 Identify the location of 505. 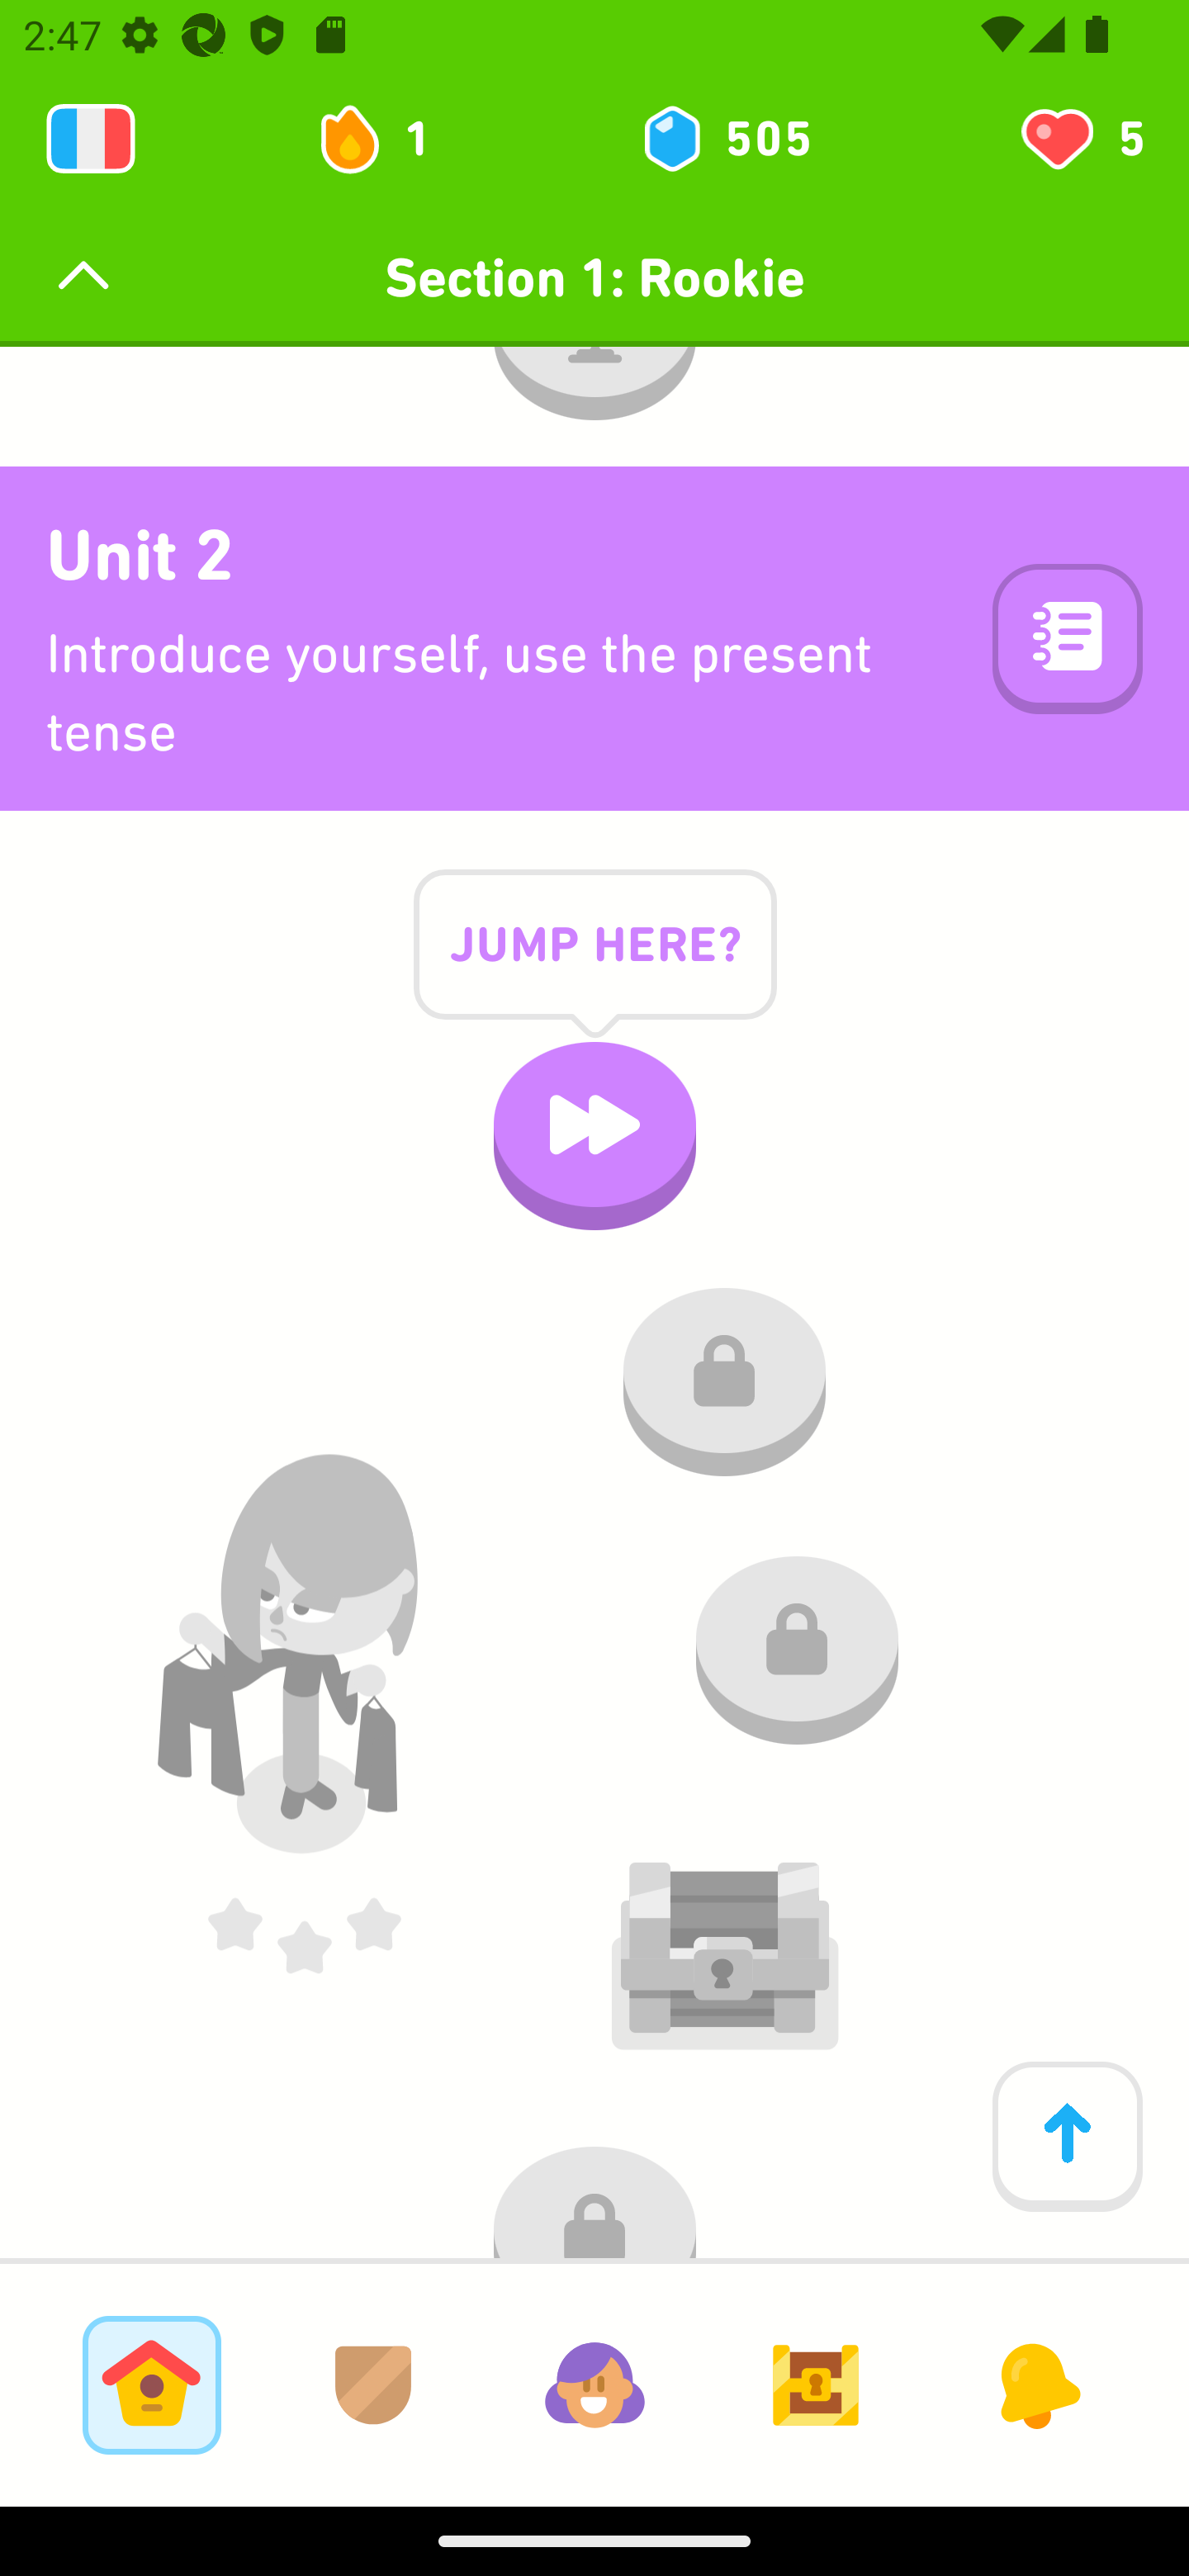
(725, 139).